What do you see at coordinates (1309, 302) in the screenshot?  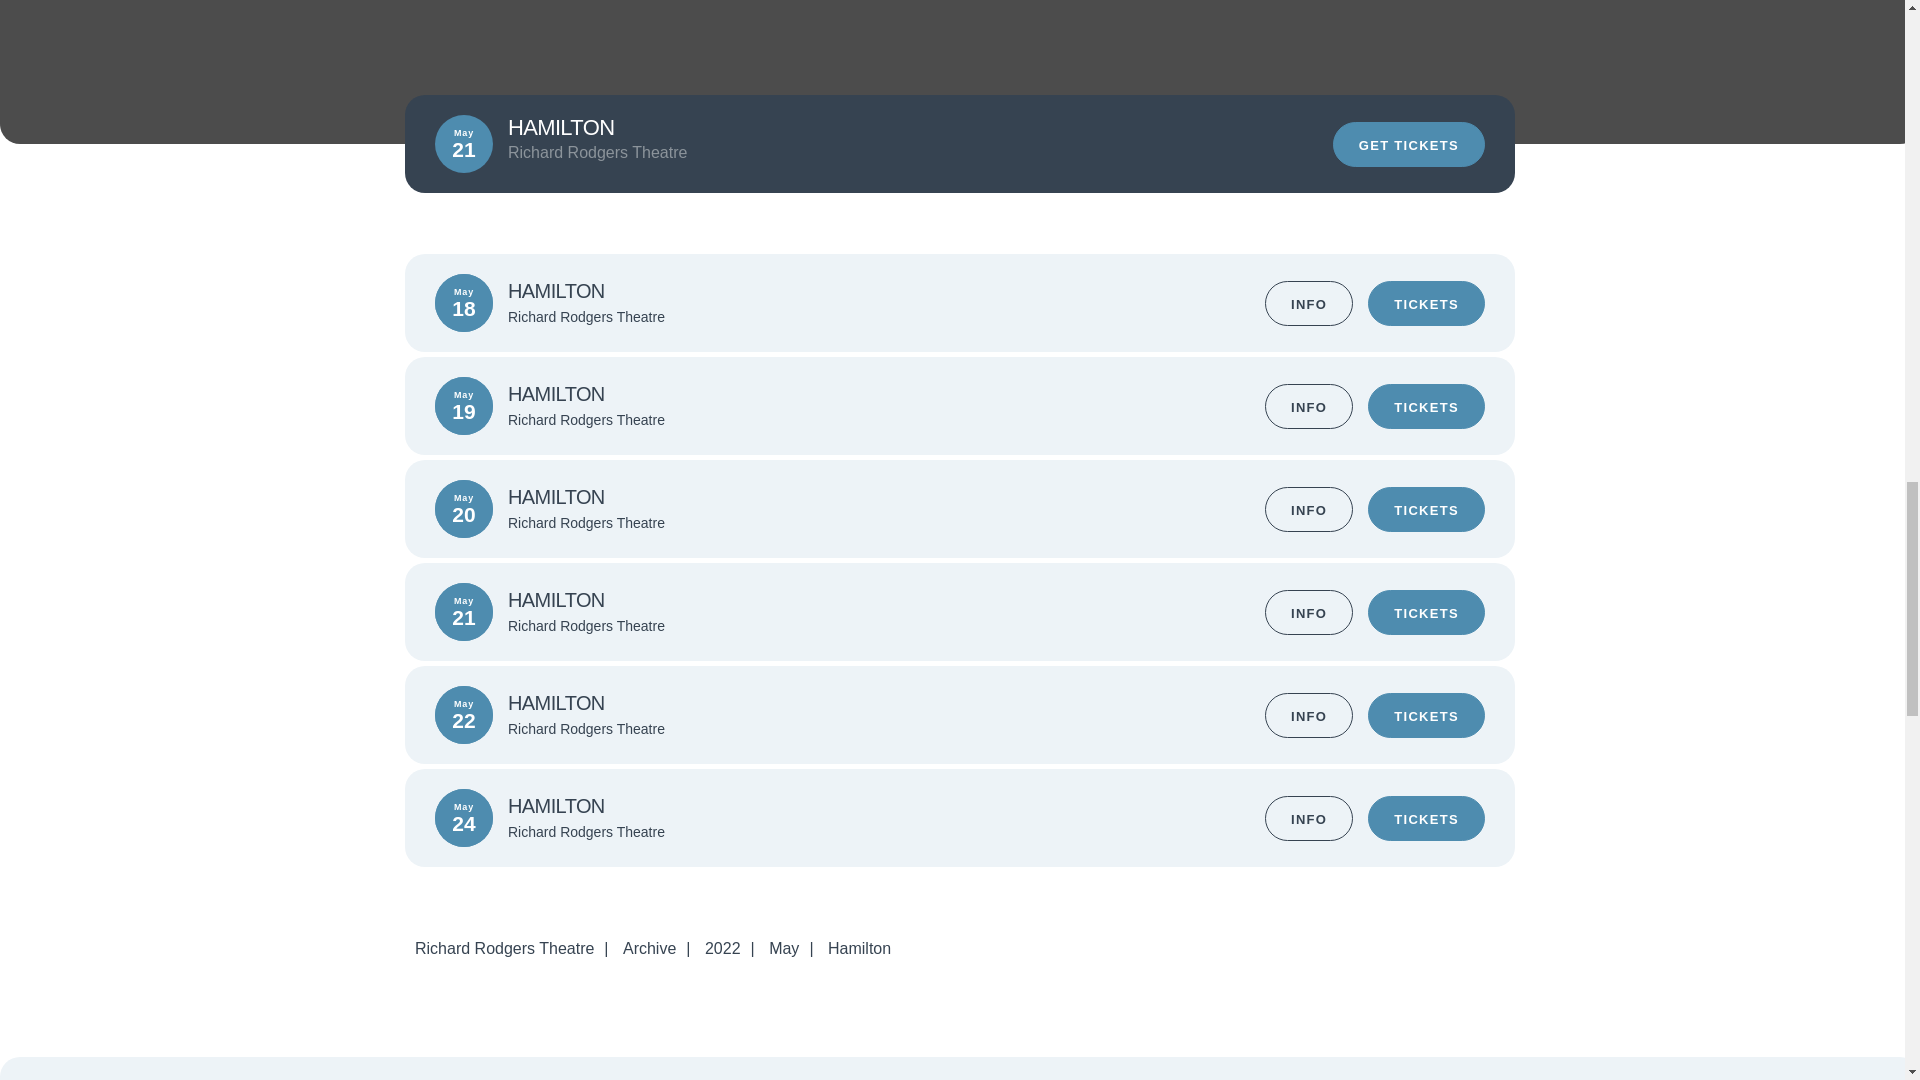 I see `INFO` at bounding box center [1309, 302].